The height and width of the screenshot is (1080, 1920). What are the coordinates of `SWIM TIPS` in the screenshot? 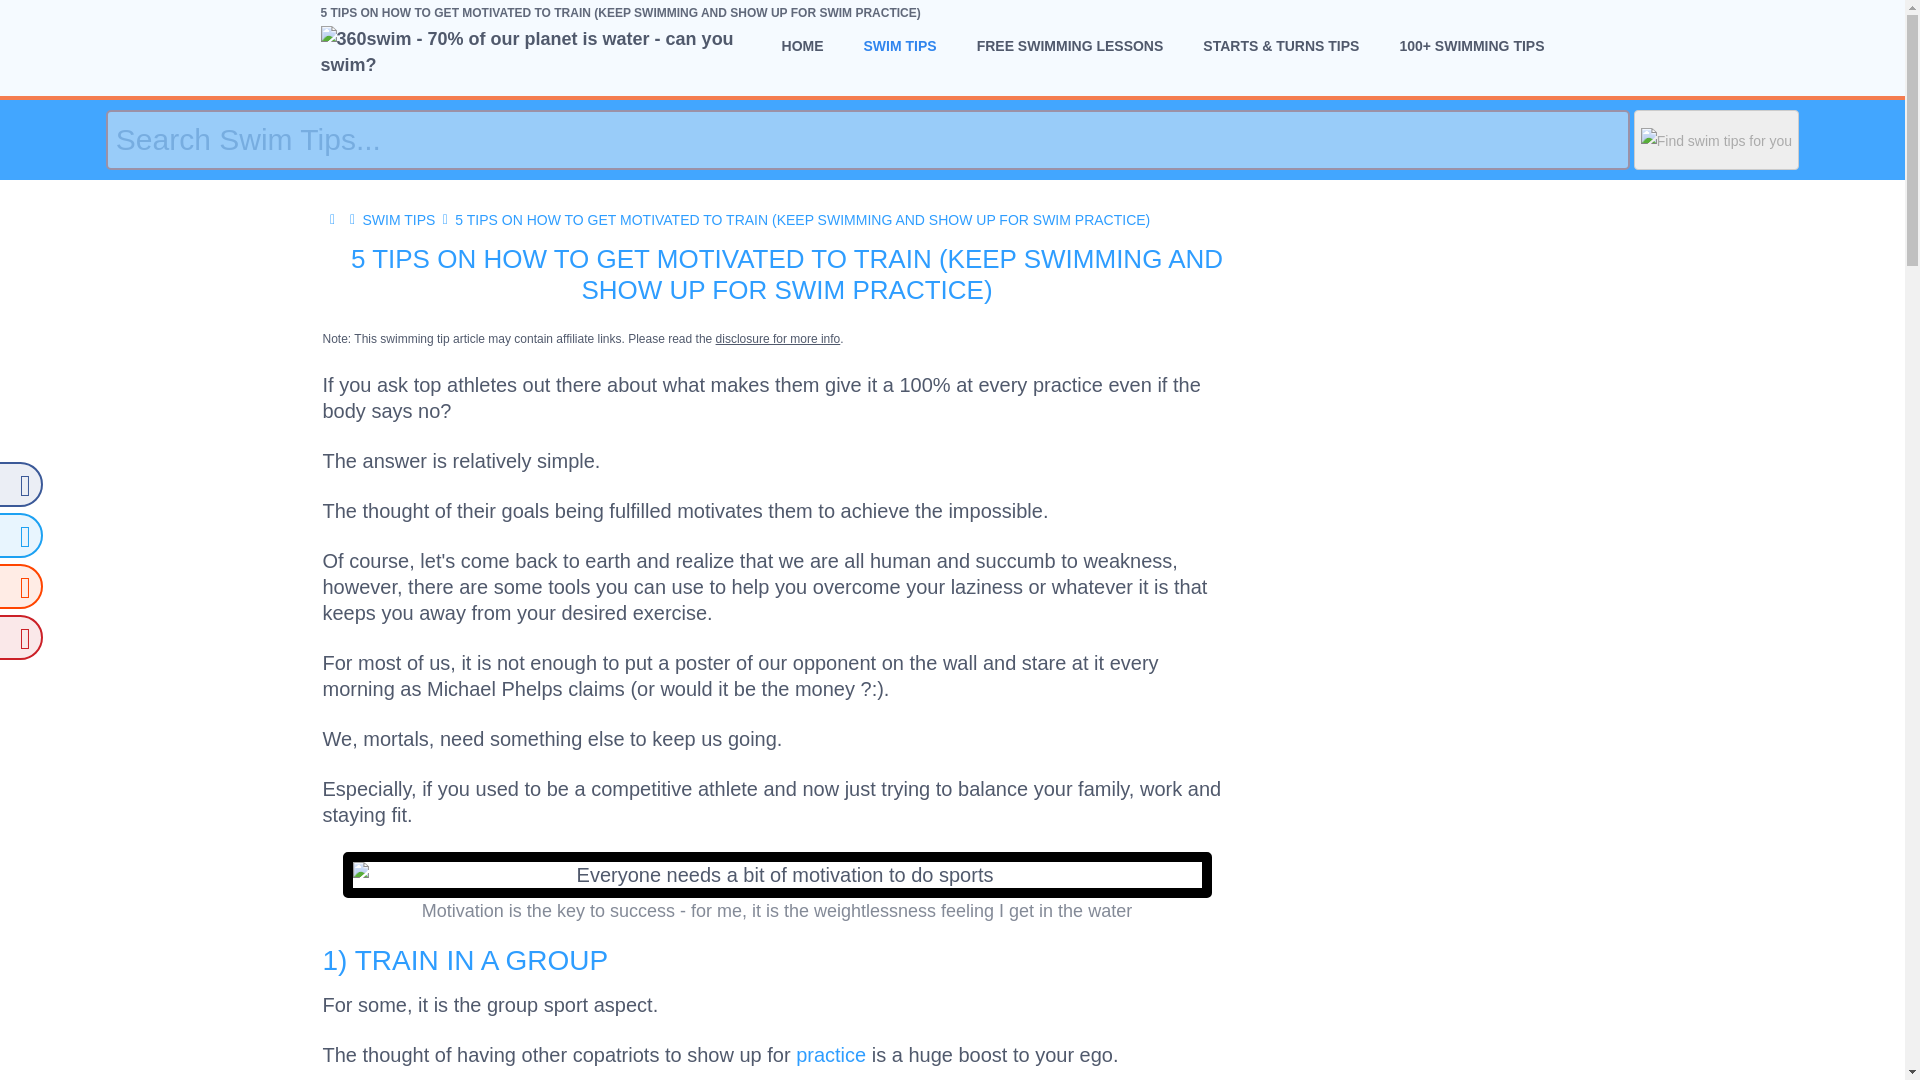 It's located at (398, 219).